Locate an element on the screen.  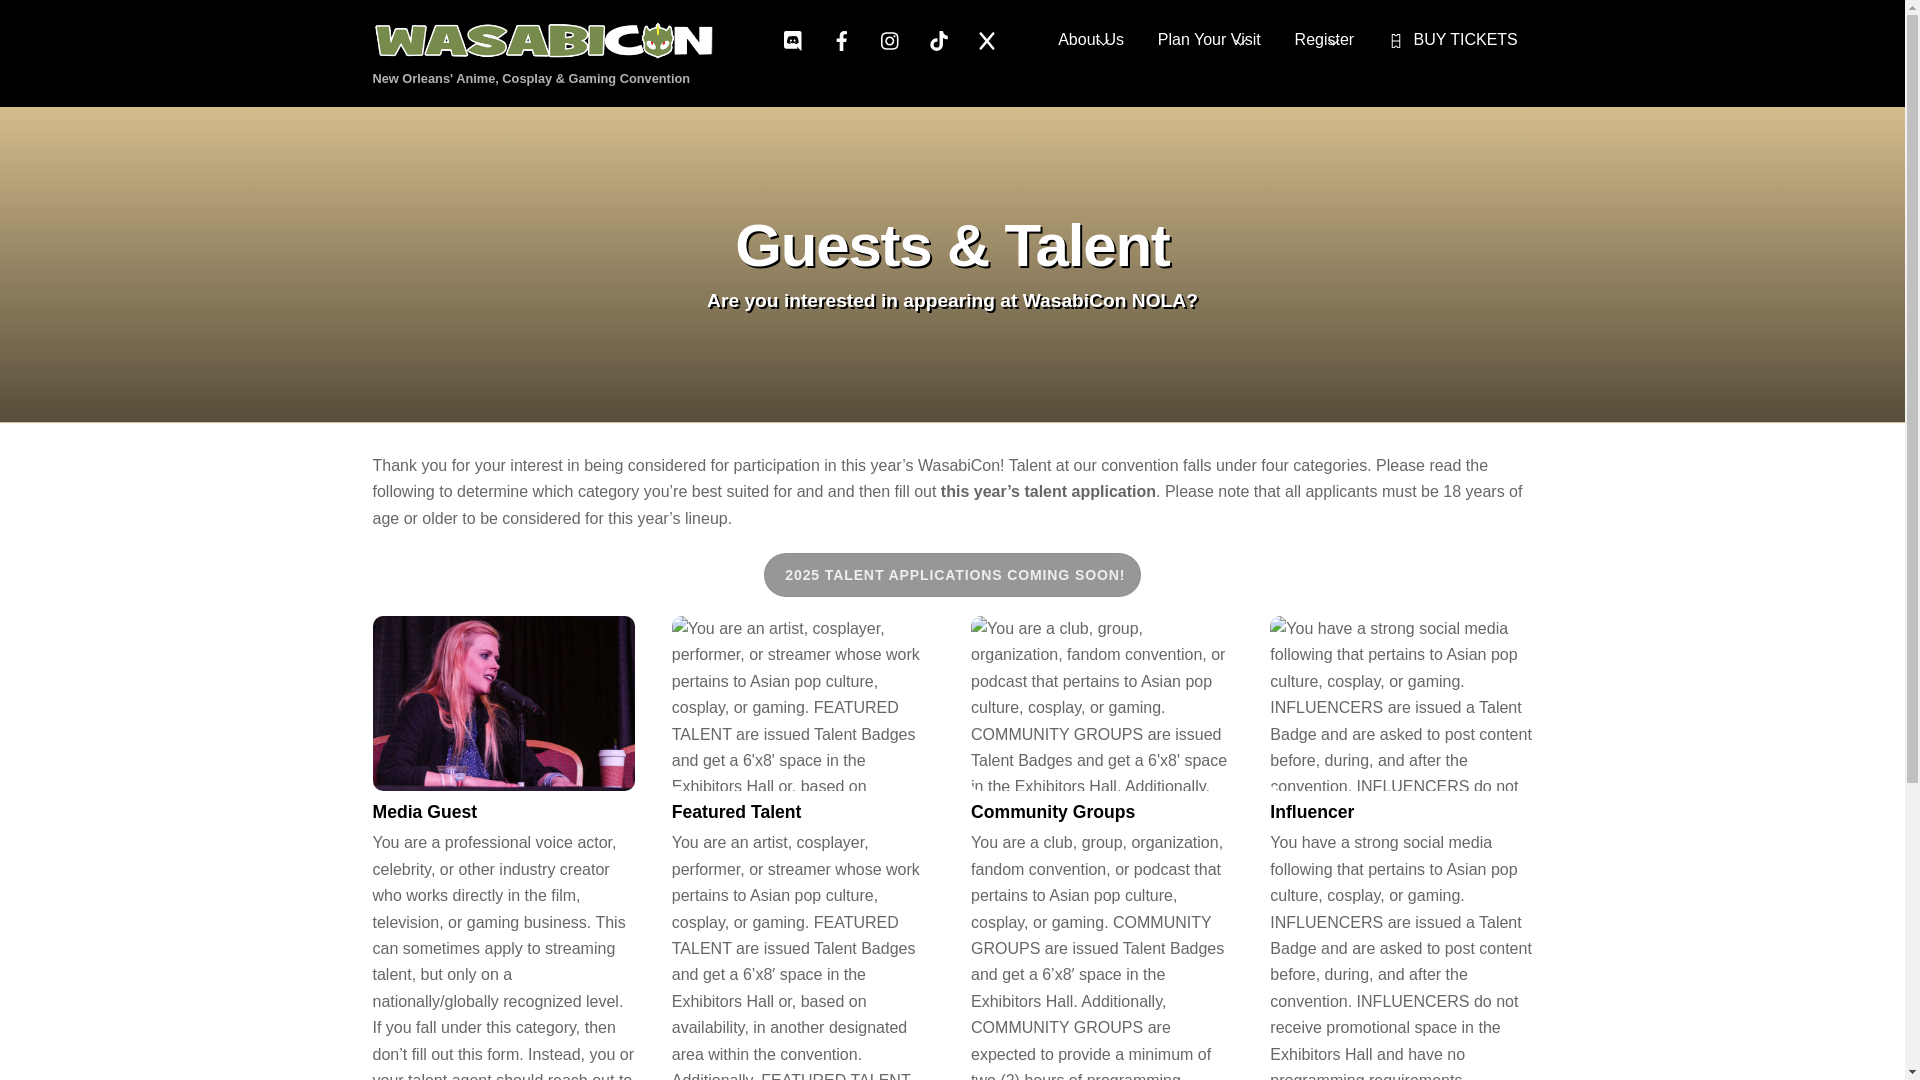
2025 TALENT APPLICATIONS COMING SOON! is located at coordinates (424, 812).